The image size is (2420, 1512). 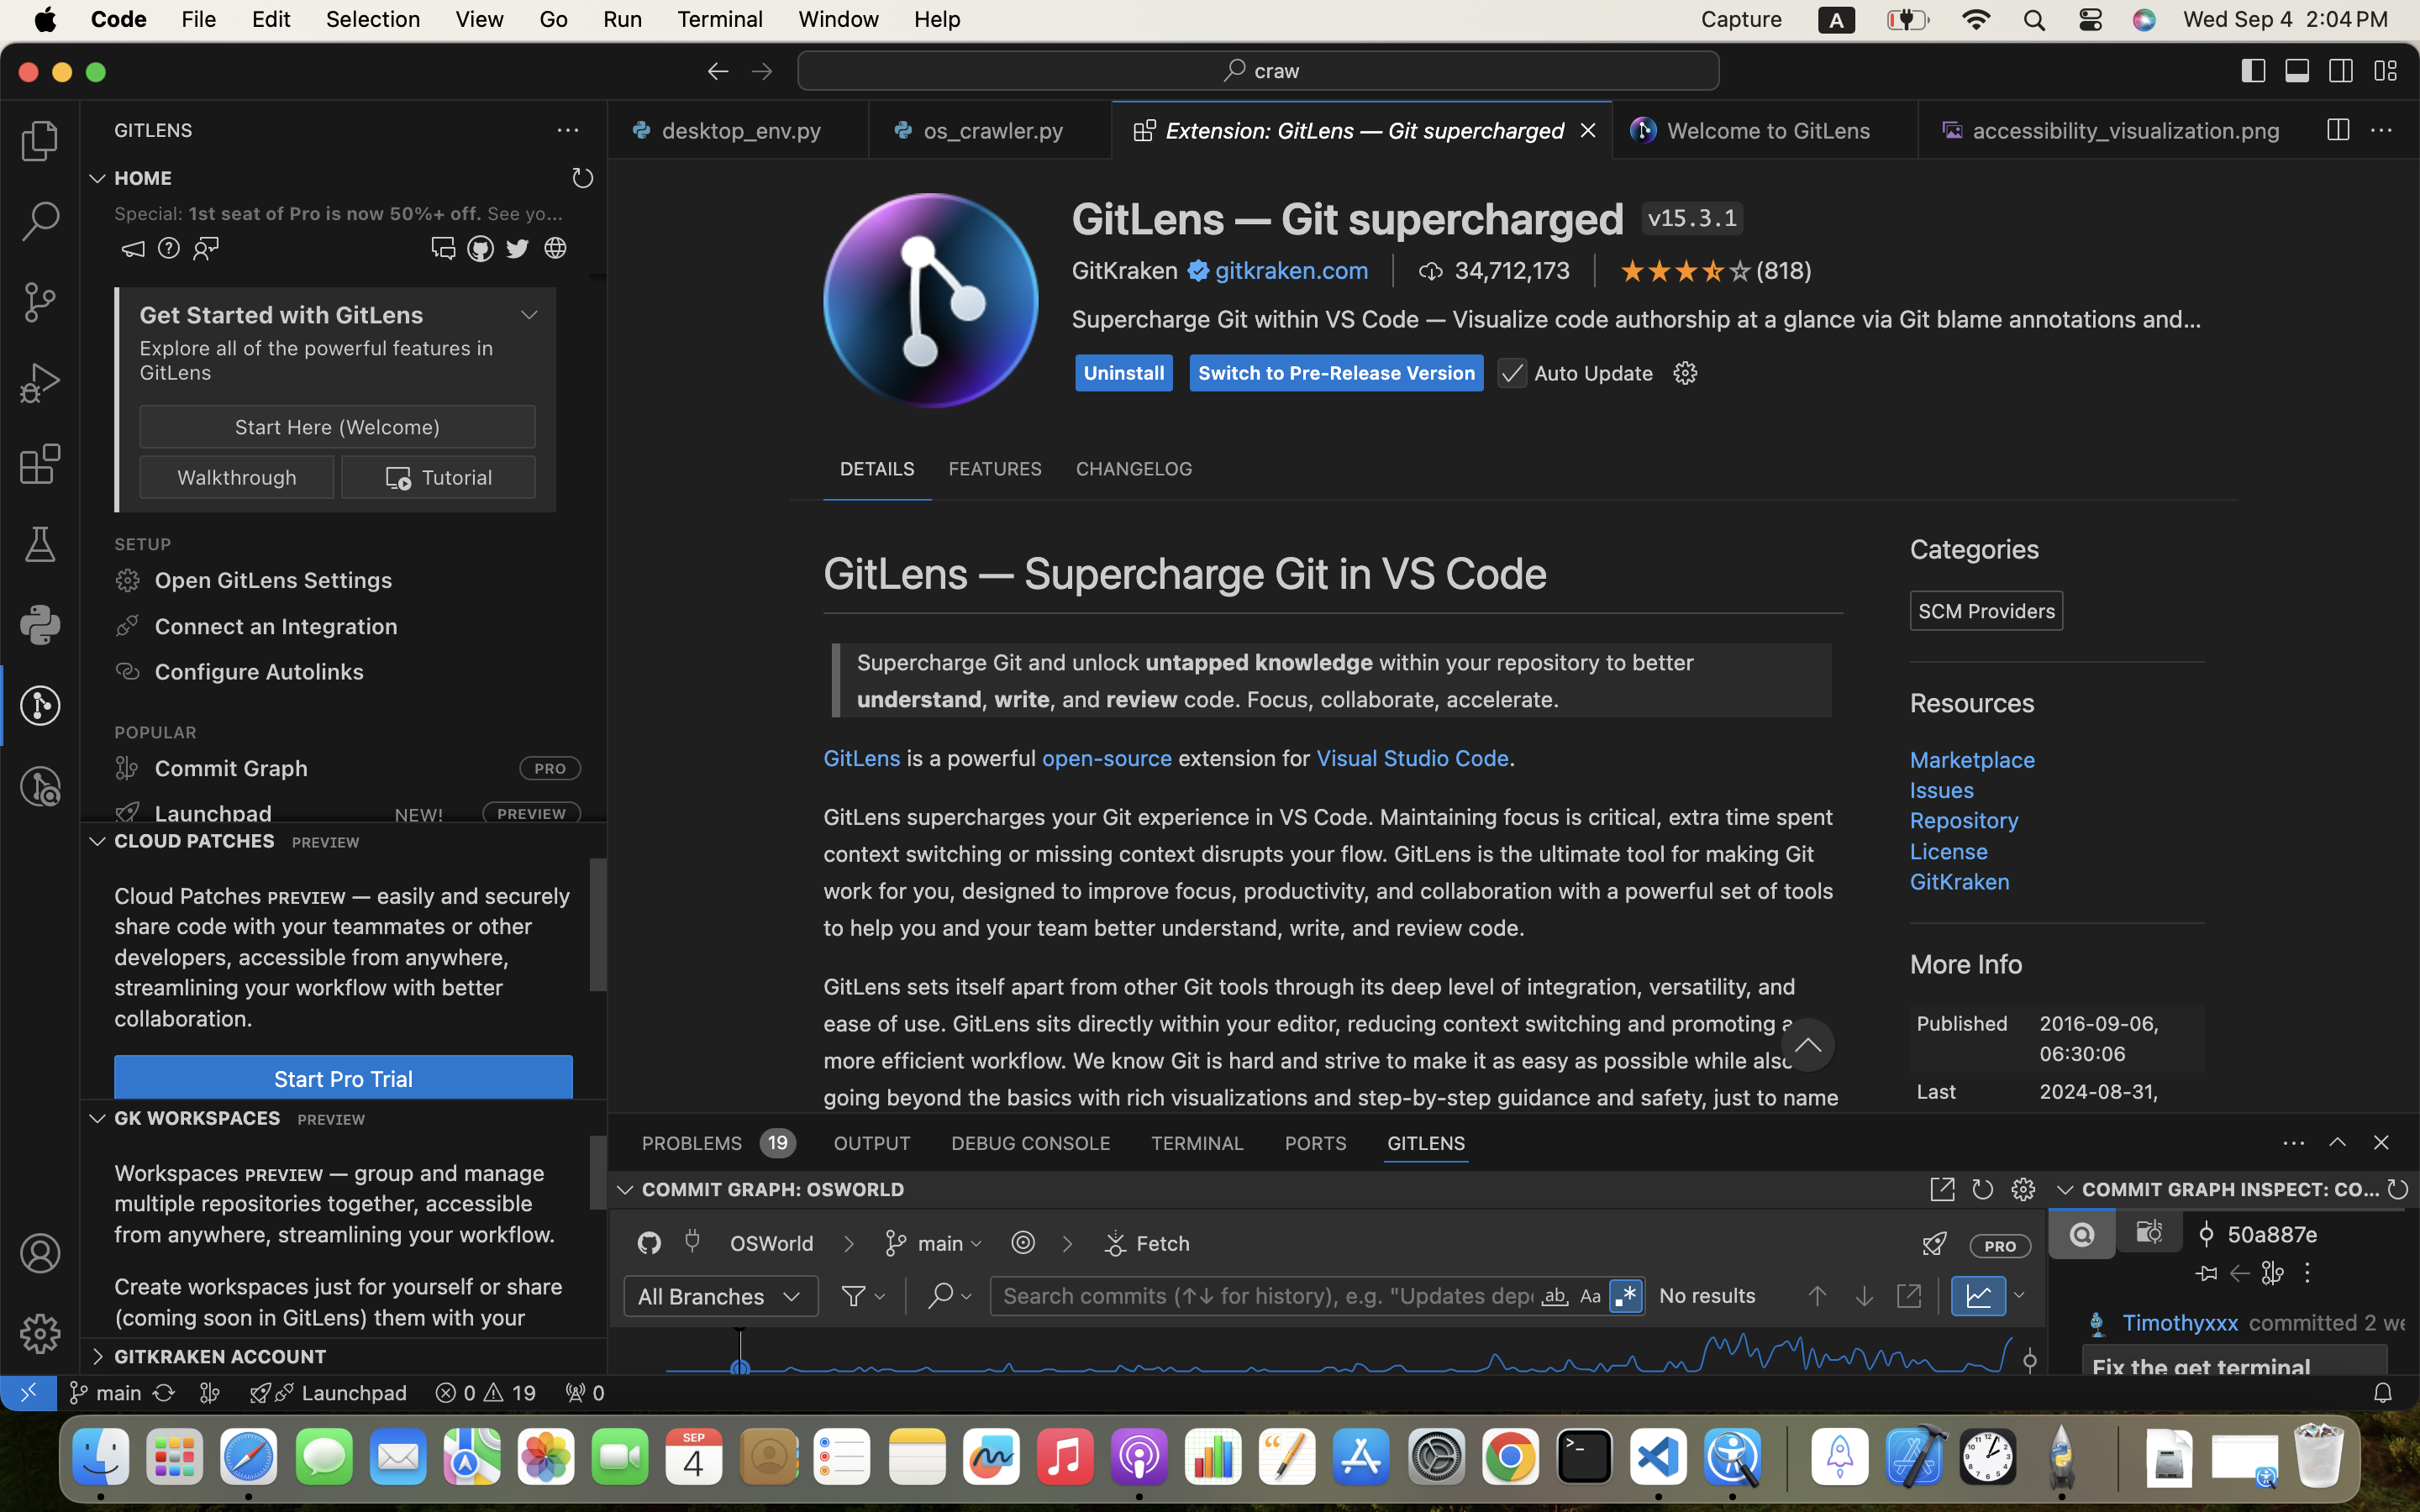 What do you see at coordinates (739, 130) in the screenshot?
I see `0 desktop_env.py  ` at bounding box center [739, 130].